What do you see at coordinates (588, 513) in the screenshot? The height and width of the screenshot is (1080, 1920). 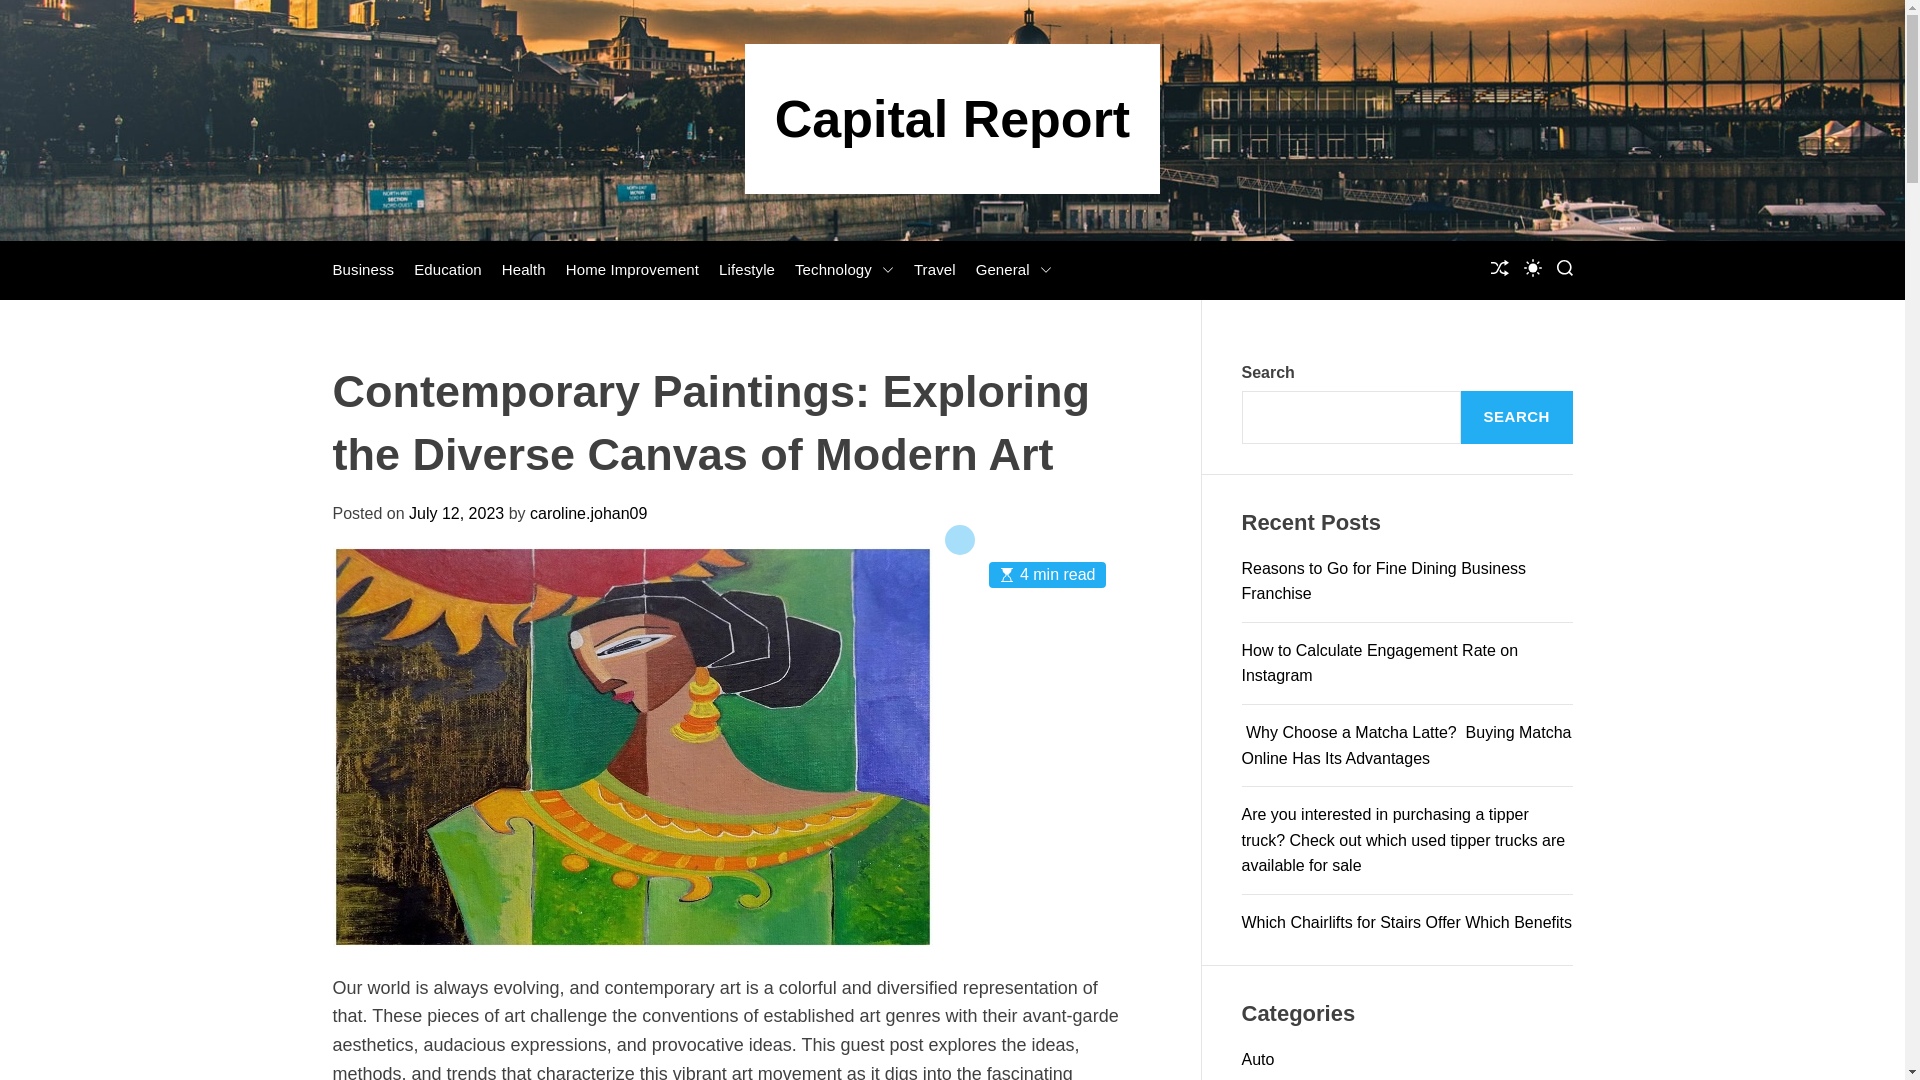 I see `caroline.johan09` at bounding box center [588, 513].